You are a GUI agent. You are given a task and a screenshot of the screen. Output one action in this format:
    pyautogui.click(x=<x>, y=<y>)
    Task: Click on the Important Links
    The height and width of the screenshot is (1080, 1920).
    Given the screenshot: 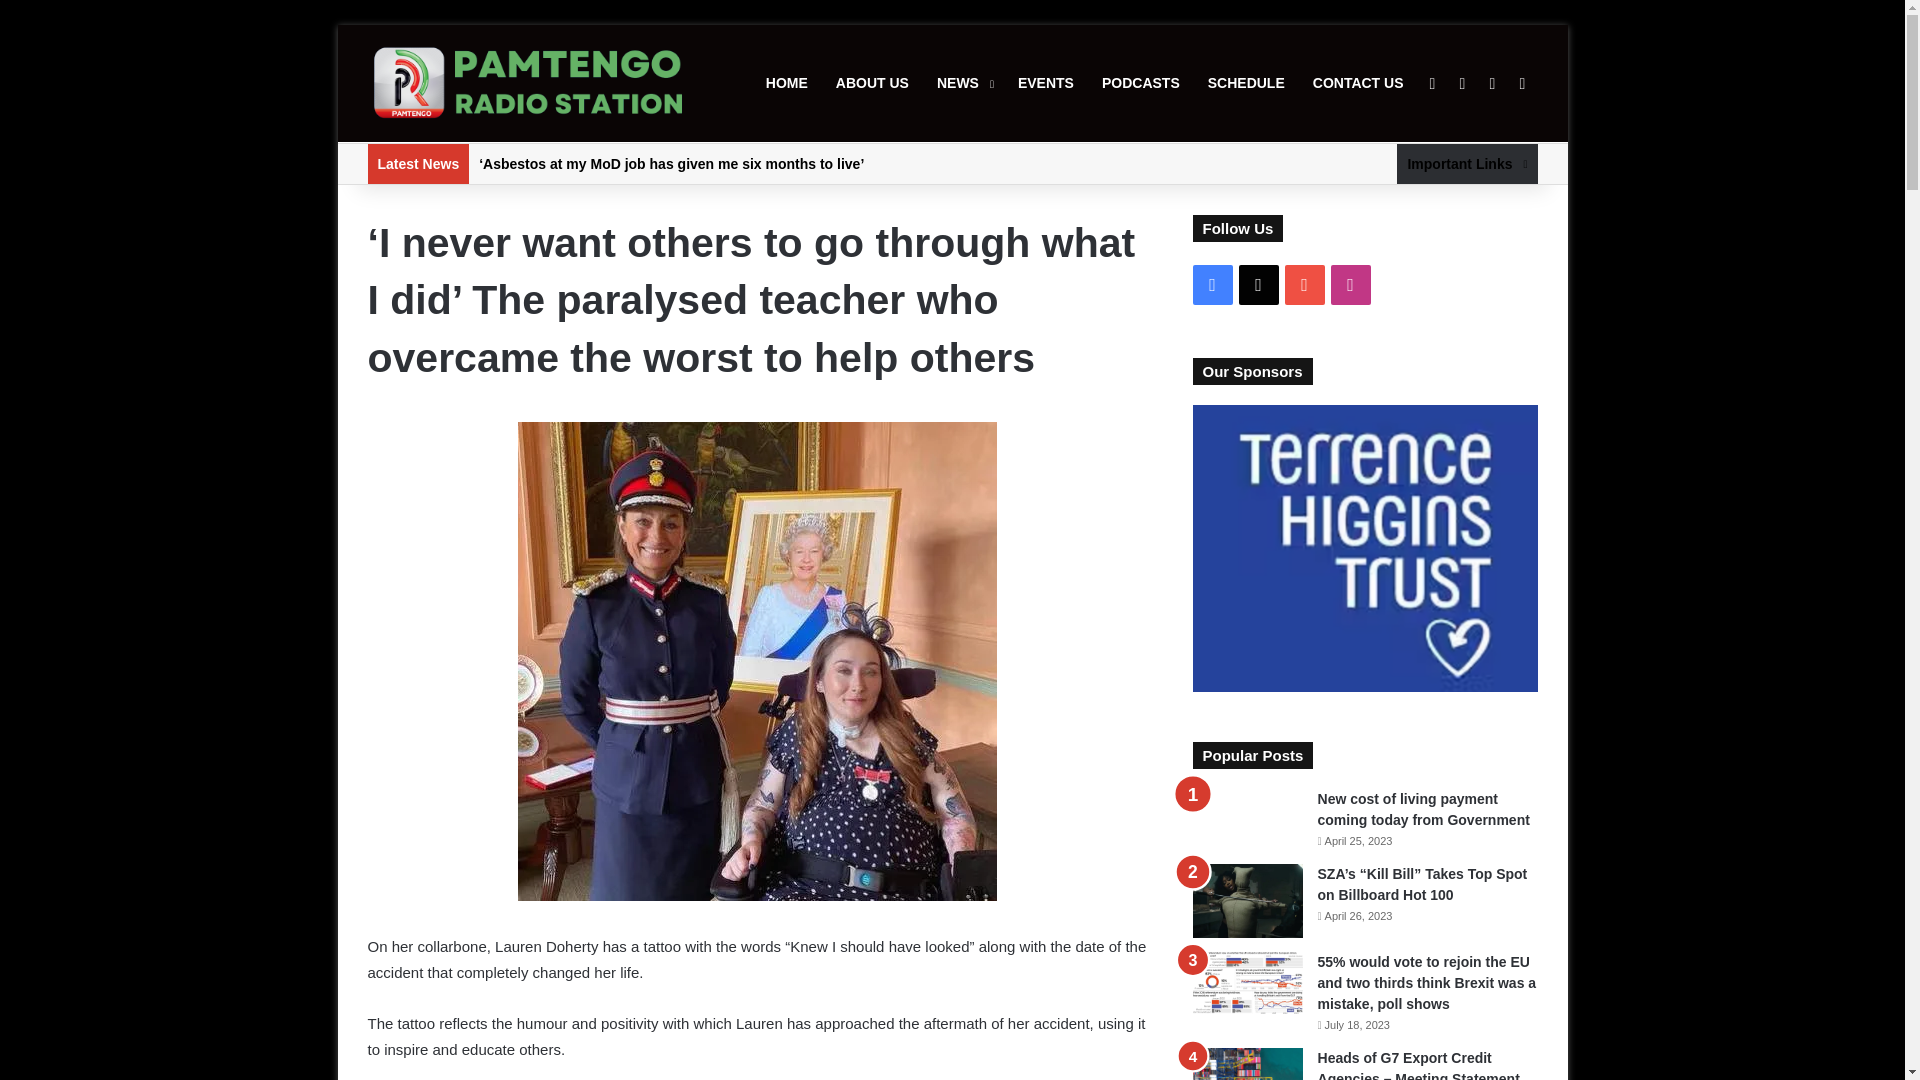 What is the action you would take?
    pyautogui.click(x=1467, y=163)
    